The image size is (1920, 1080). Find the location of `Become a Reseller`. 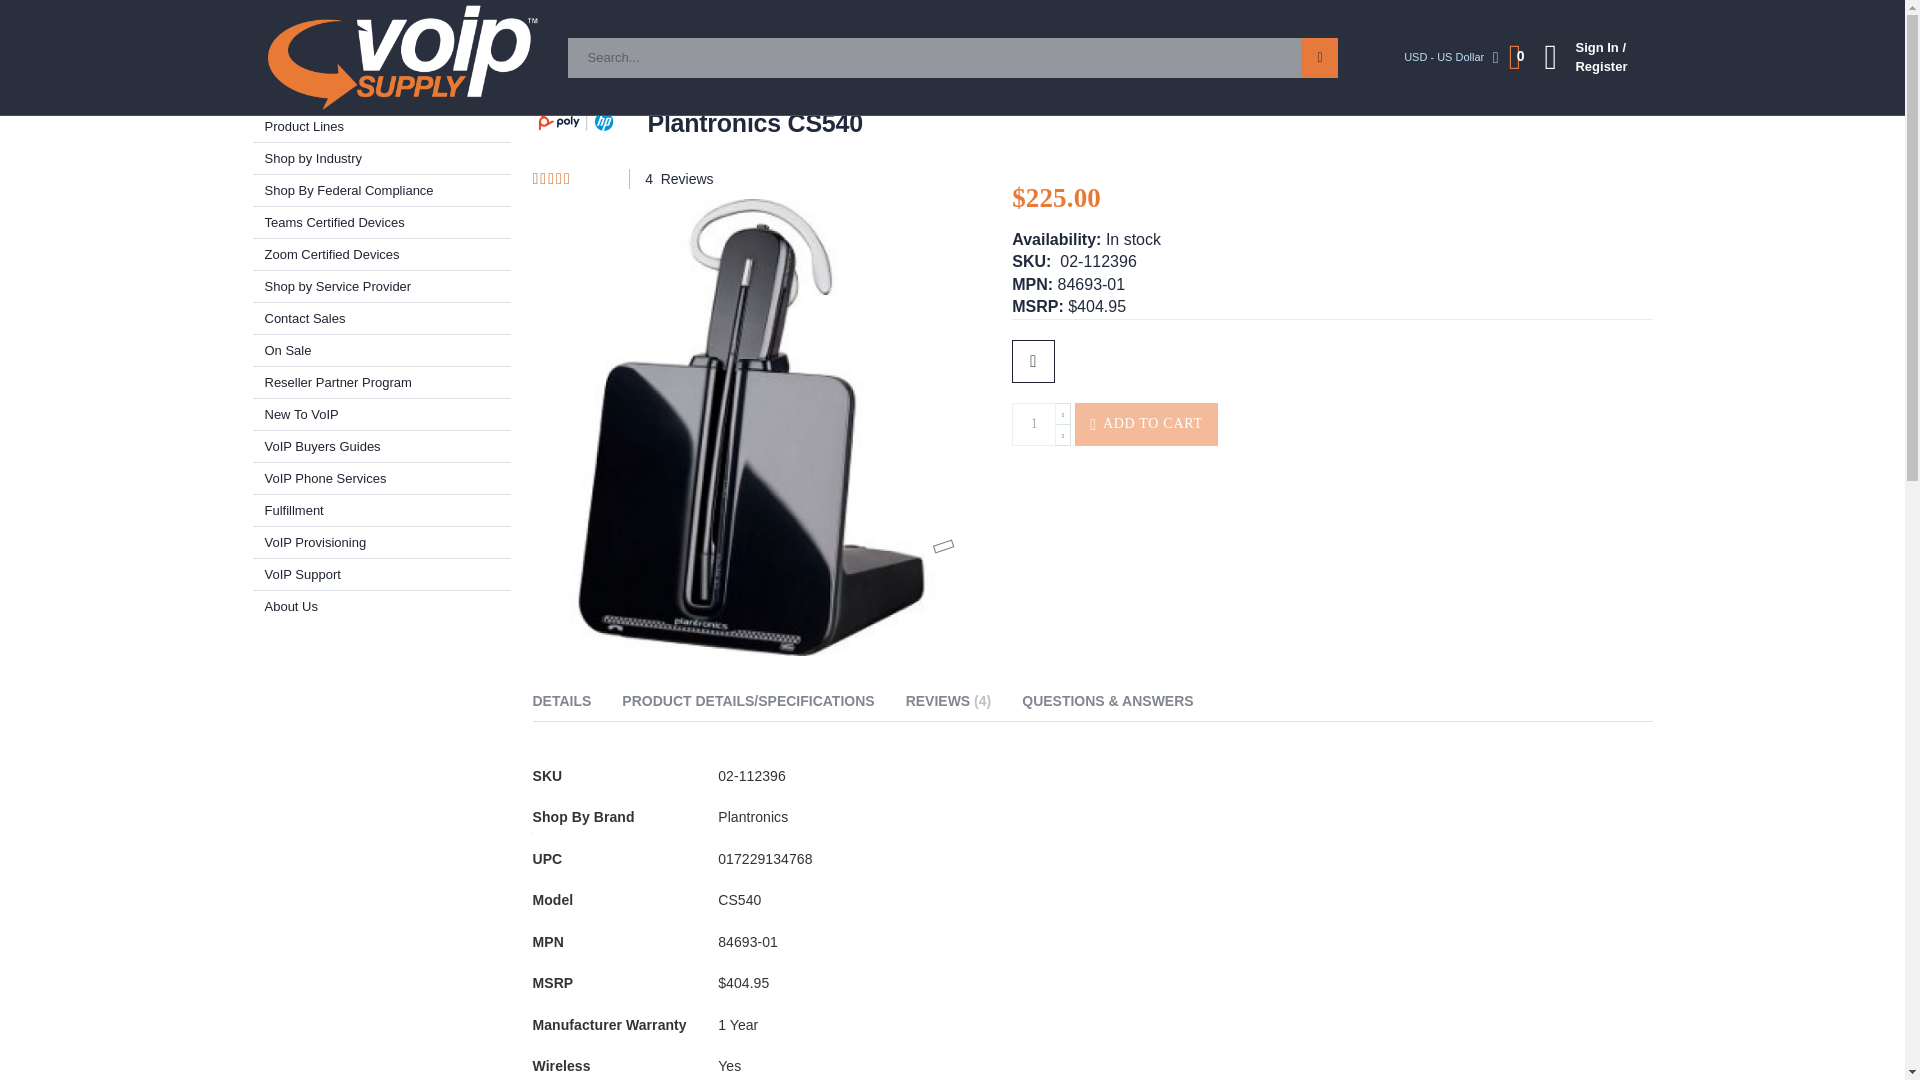

Become a Reseller is located at coordinates (370, 20).